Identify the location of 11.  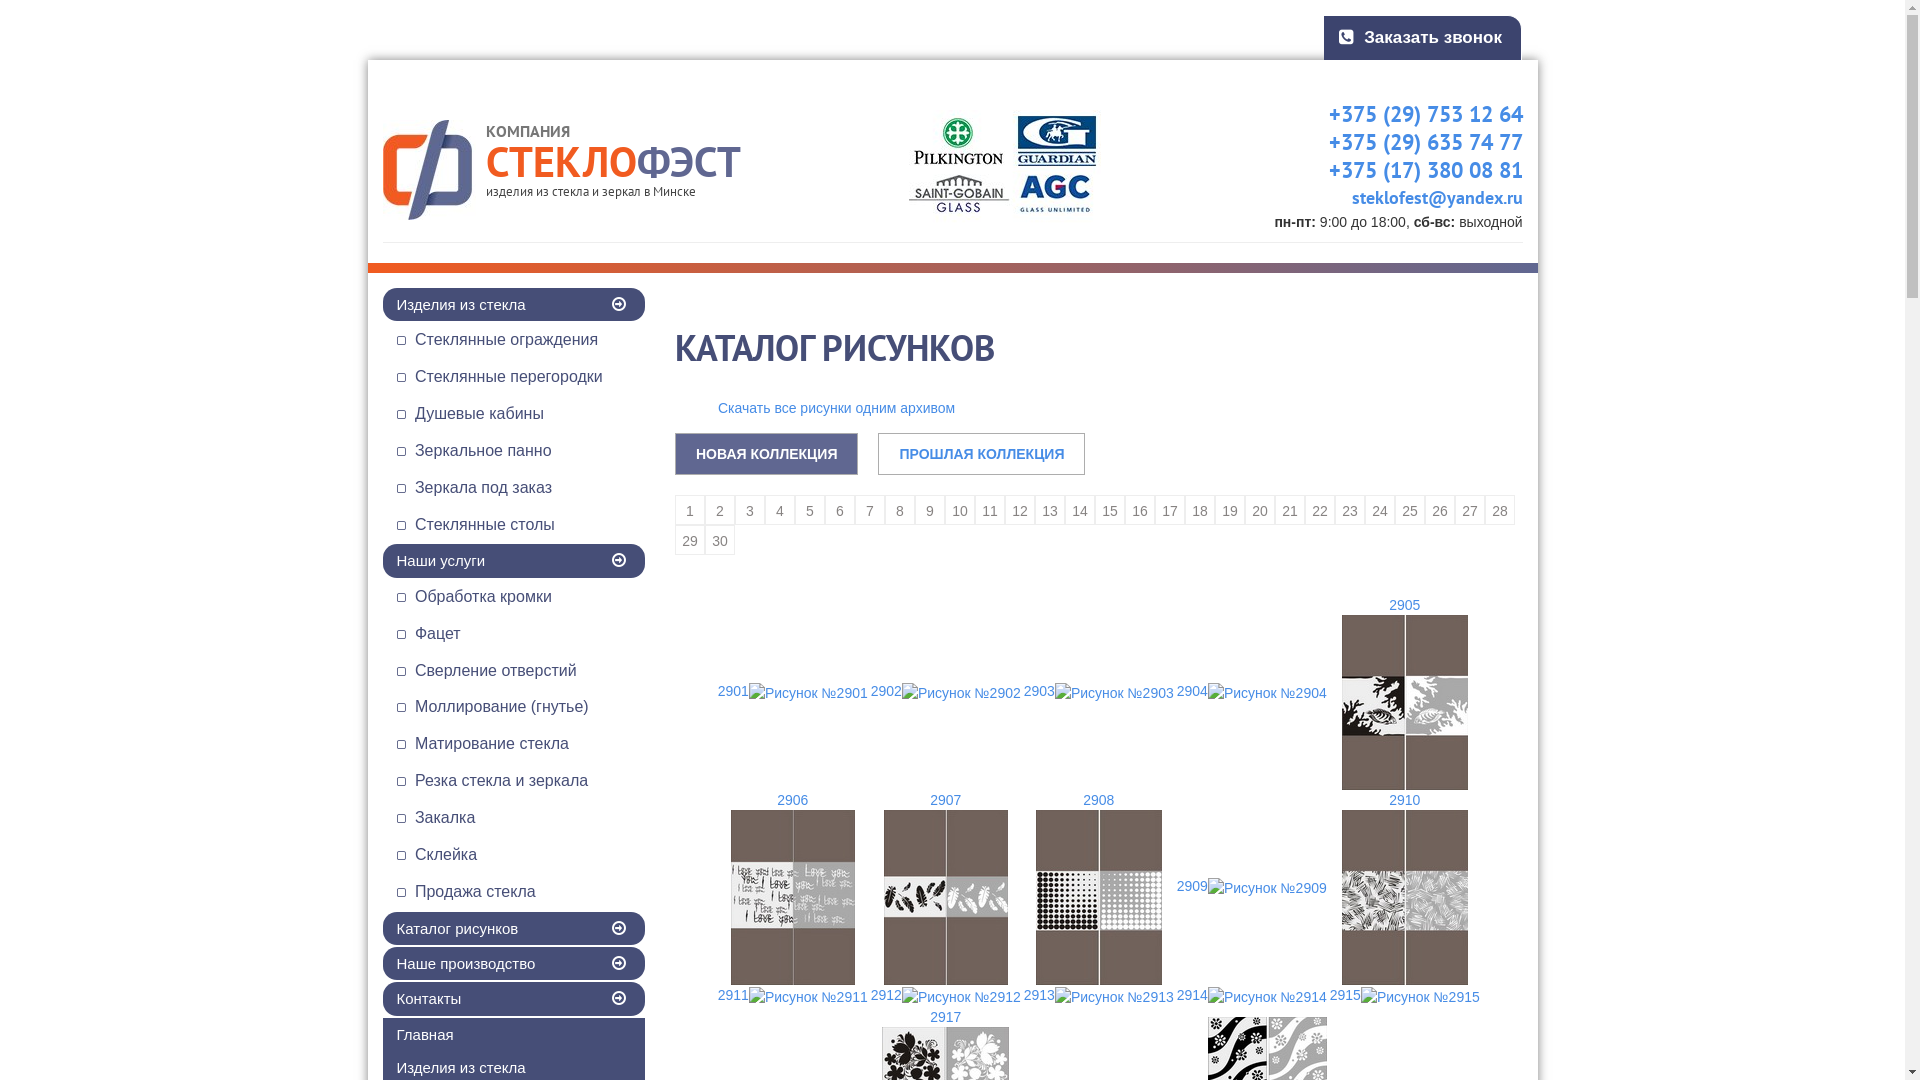
(990, 510).